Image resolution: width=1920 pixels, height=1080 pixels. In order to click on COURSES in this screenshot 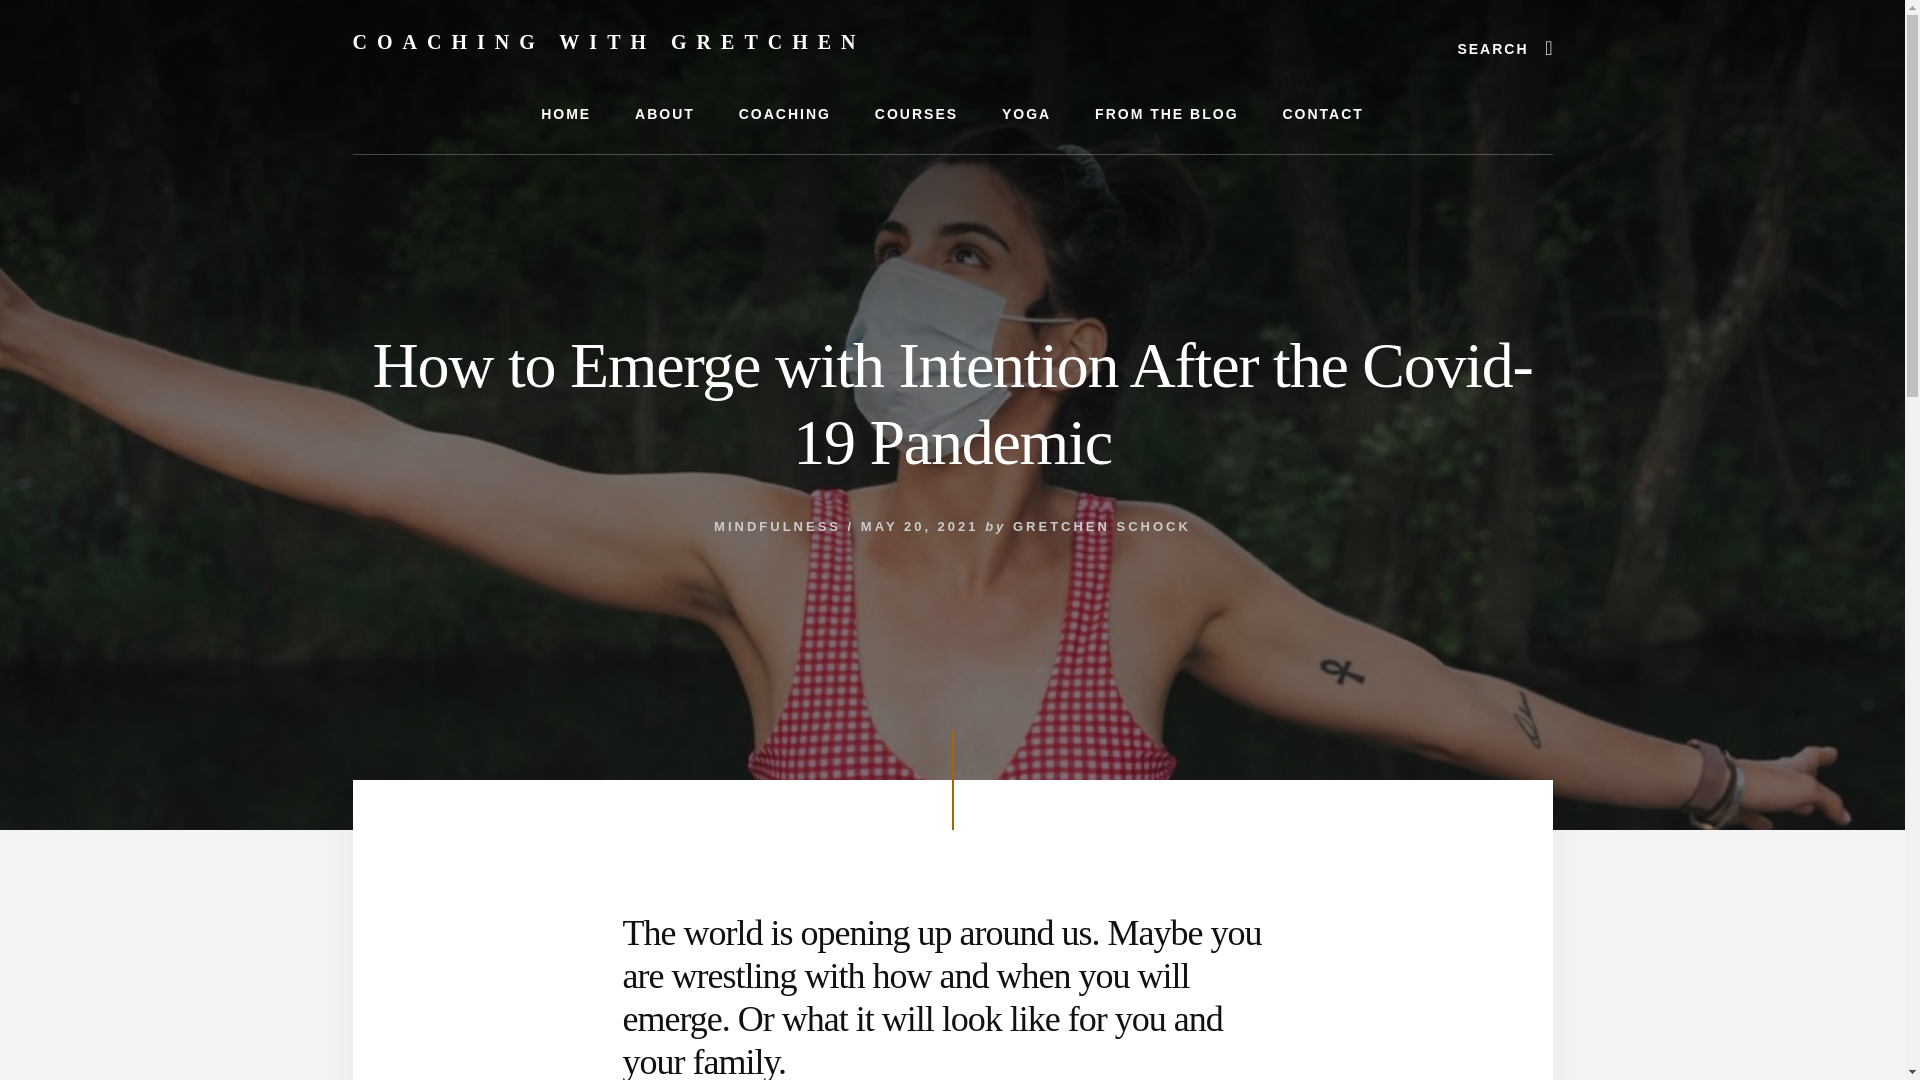, I will do `click(916, 114)`.